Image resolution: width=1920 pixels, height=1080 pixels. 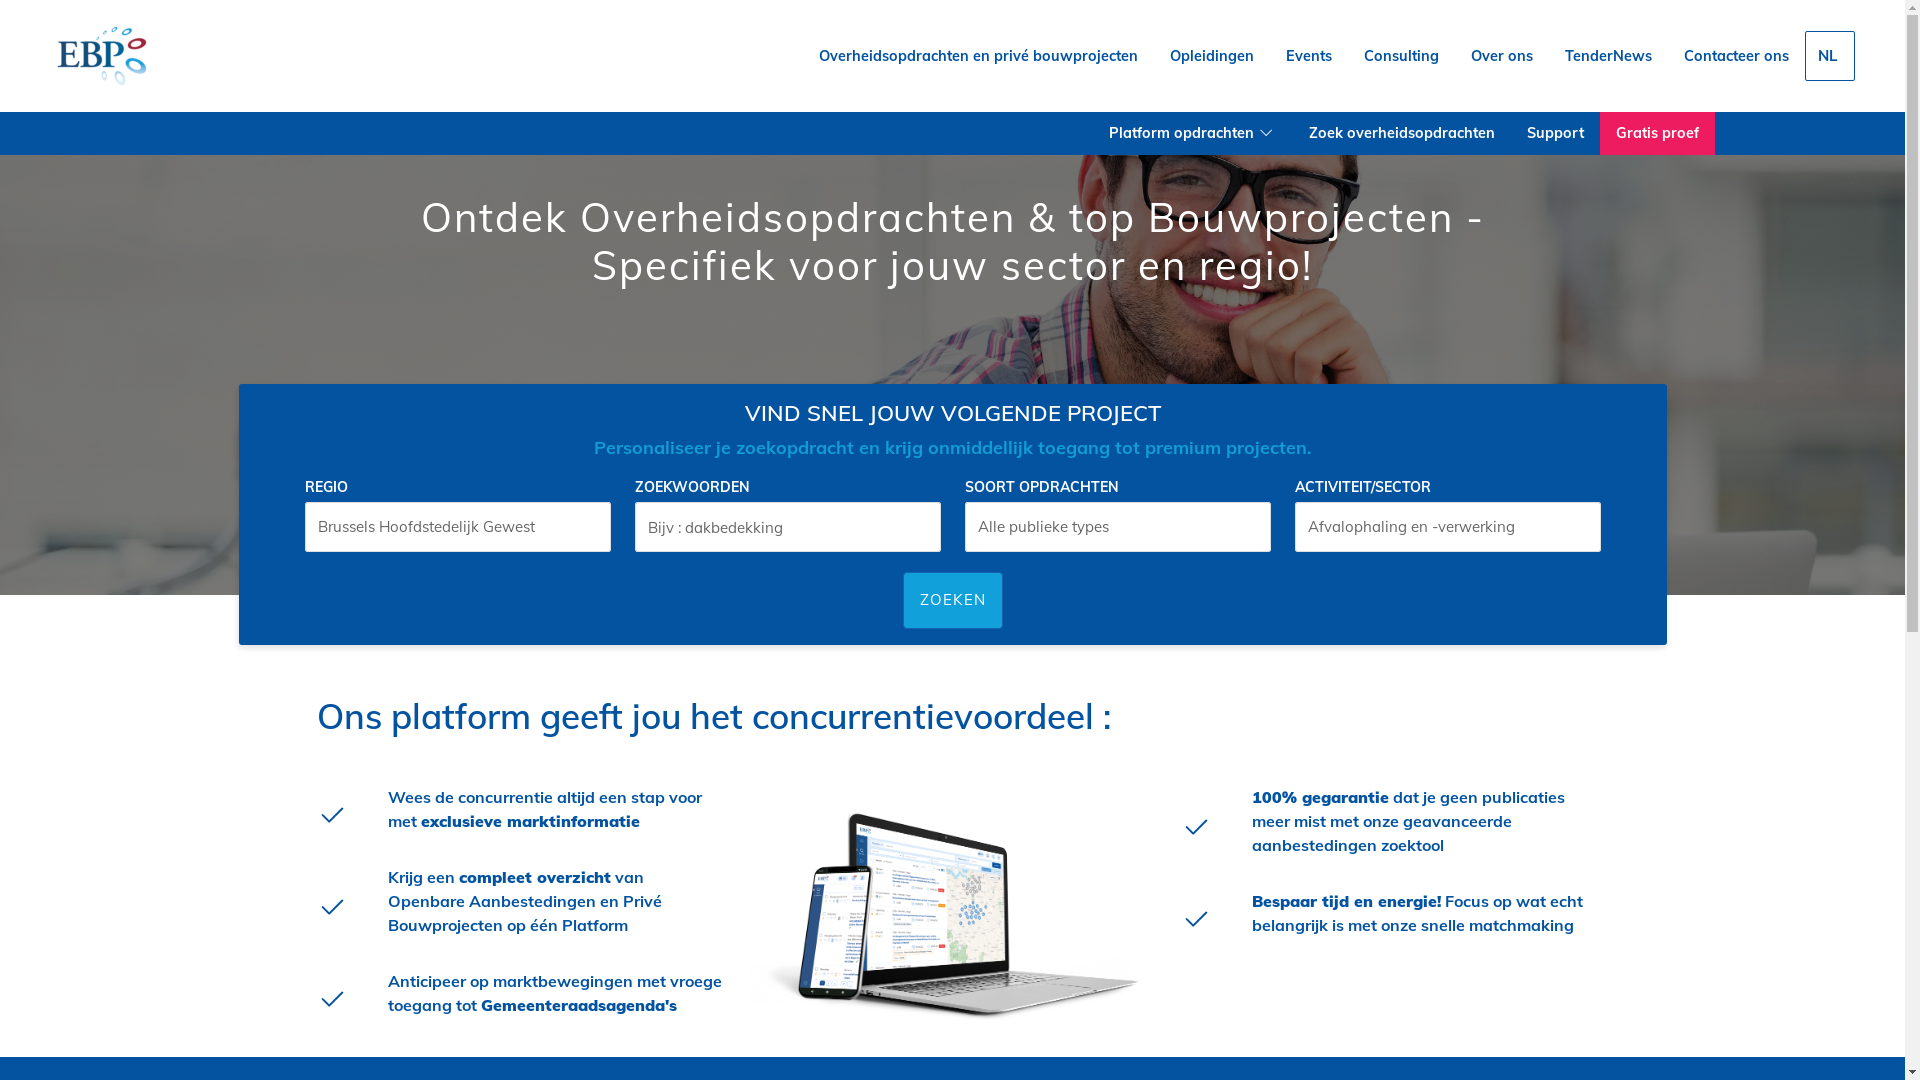 What do you see at coordinates (952, 600) in the screenshot?
I see `ZOEKEN` at bounding box center [952, 600].